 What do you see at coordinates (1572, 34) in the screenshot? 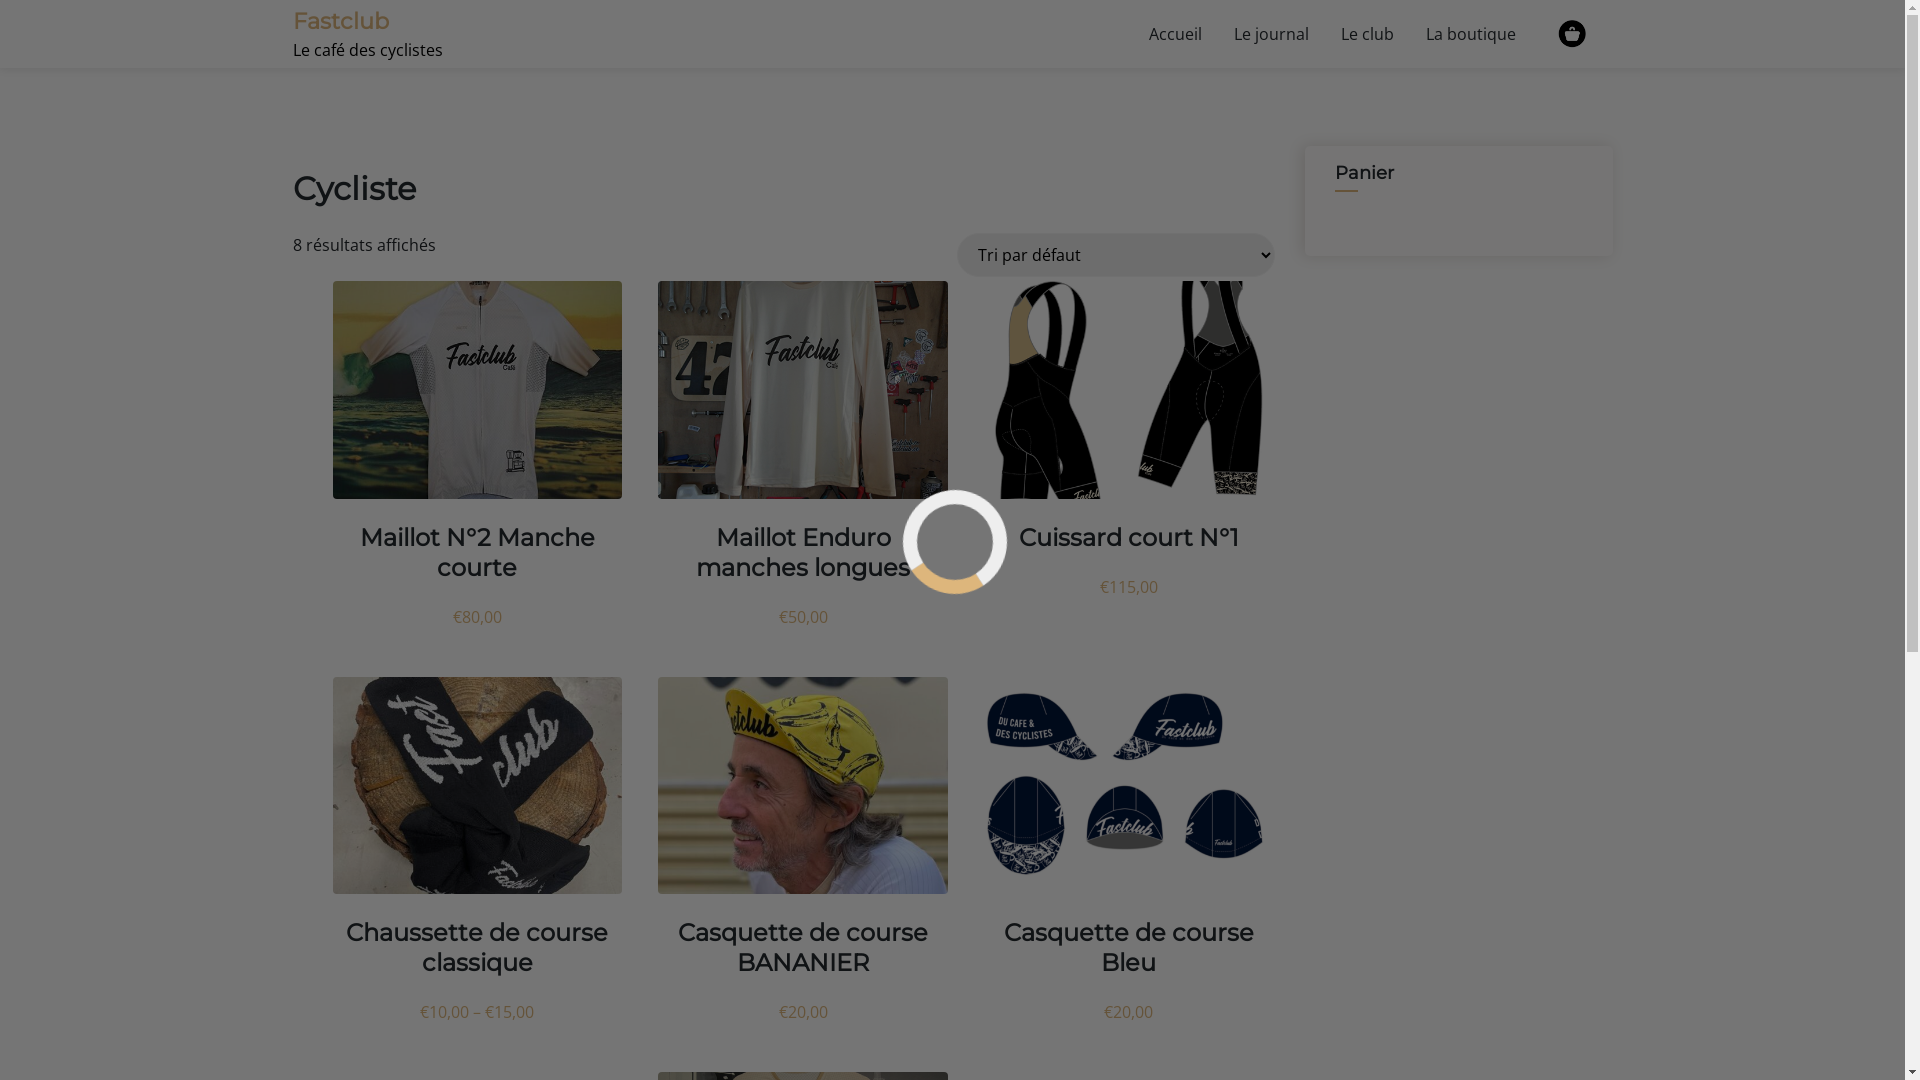
I see `Panier` at bounding box center [1572, 34].